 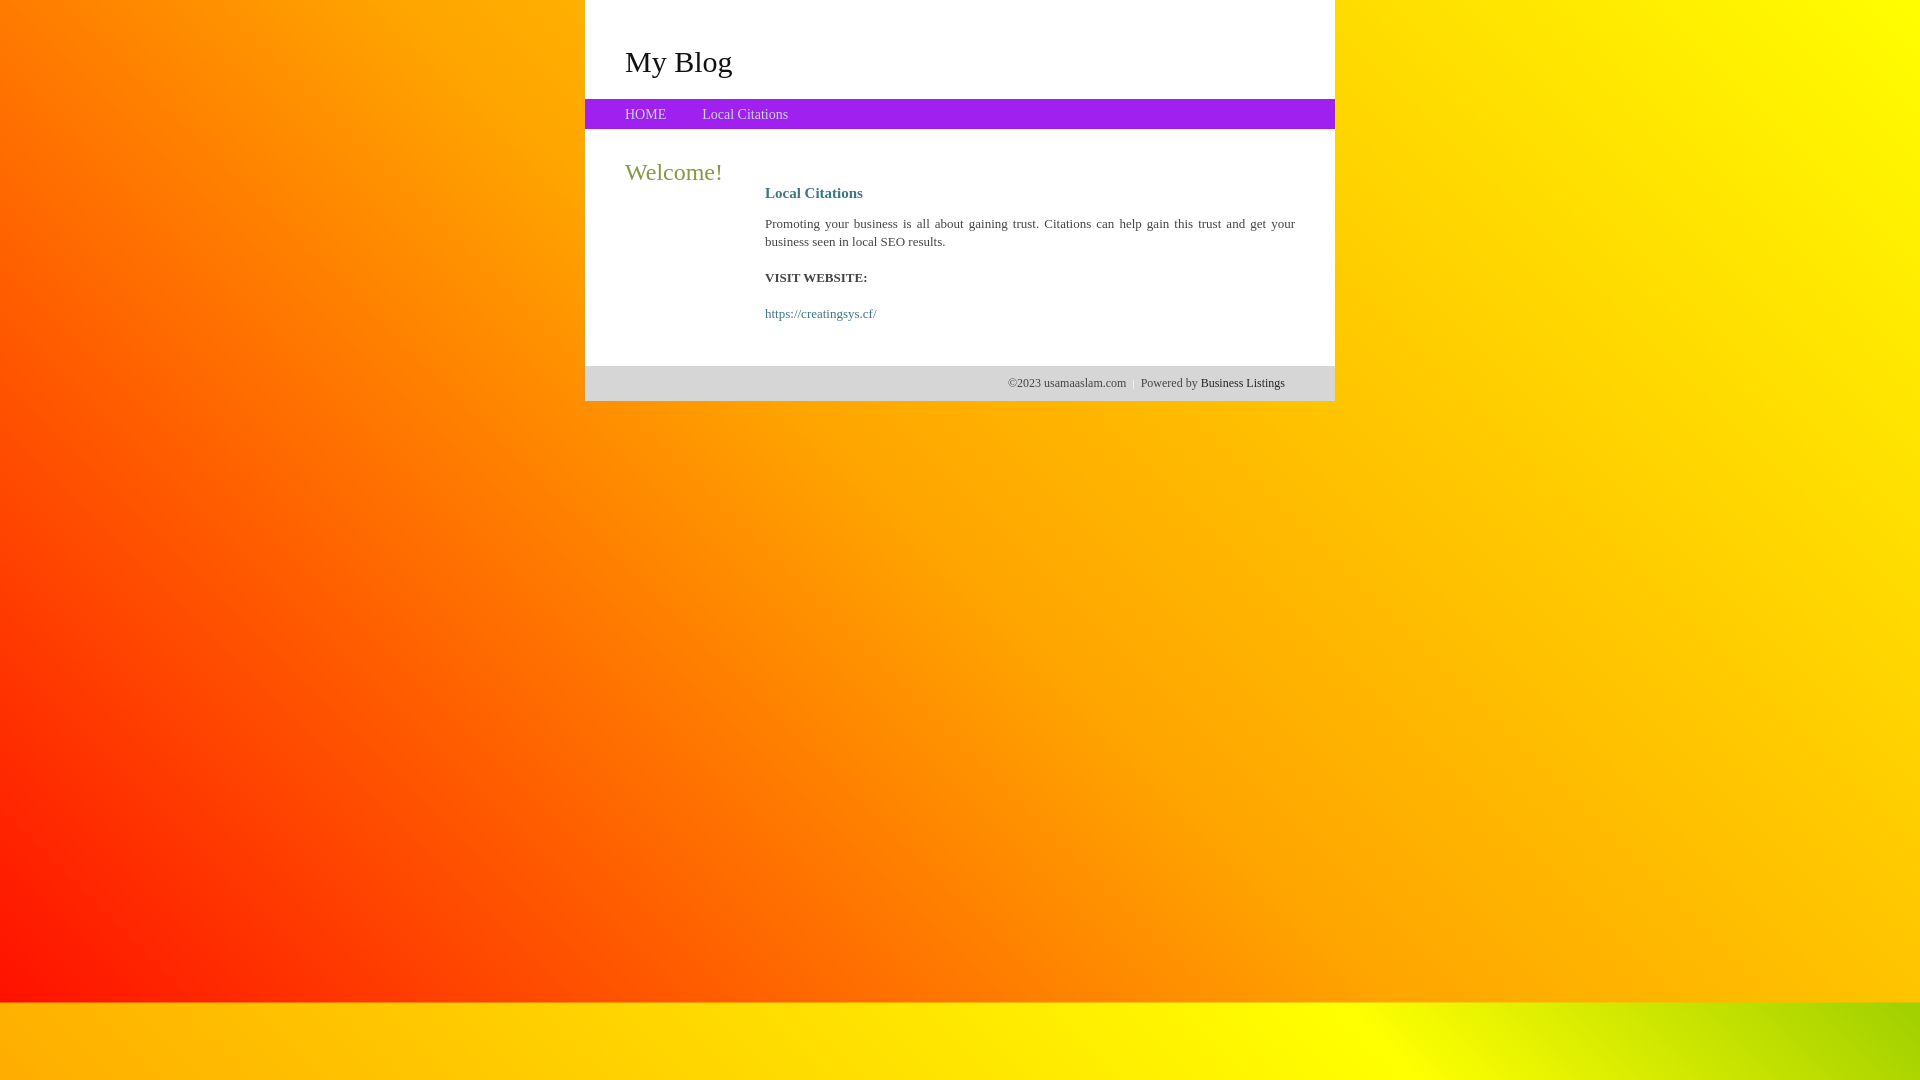 What do you see at coordinates (821, 314) in the screenshot?
I see `https://creatingsys.cf/` at bounding box center [821, 314].